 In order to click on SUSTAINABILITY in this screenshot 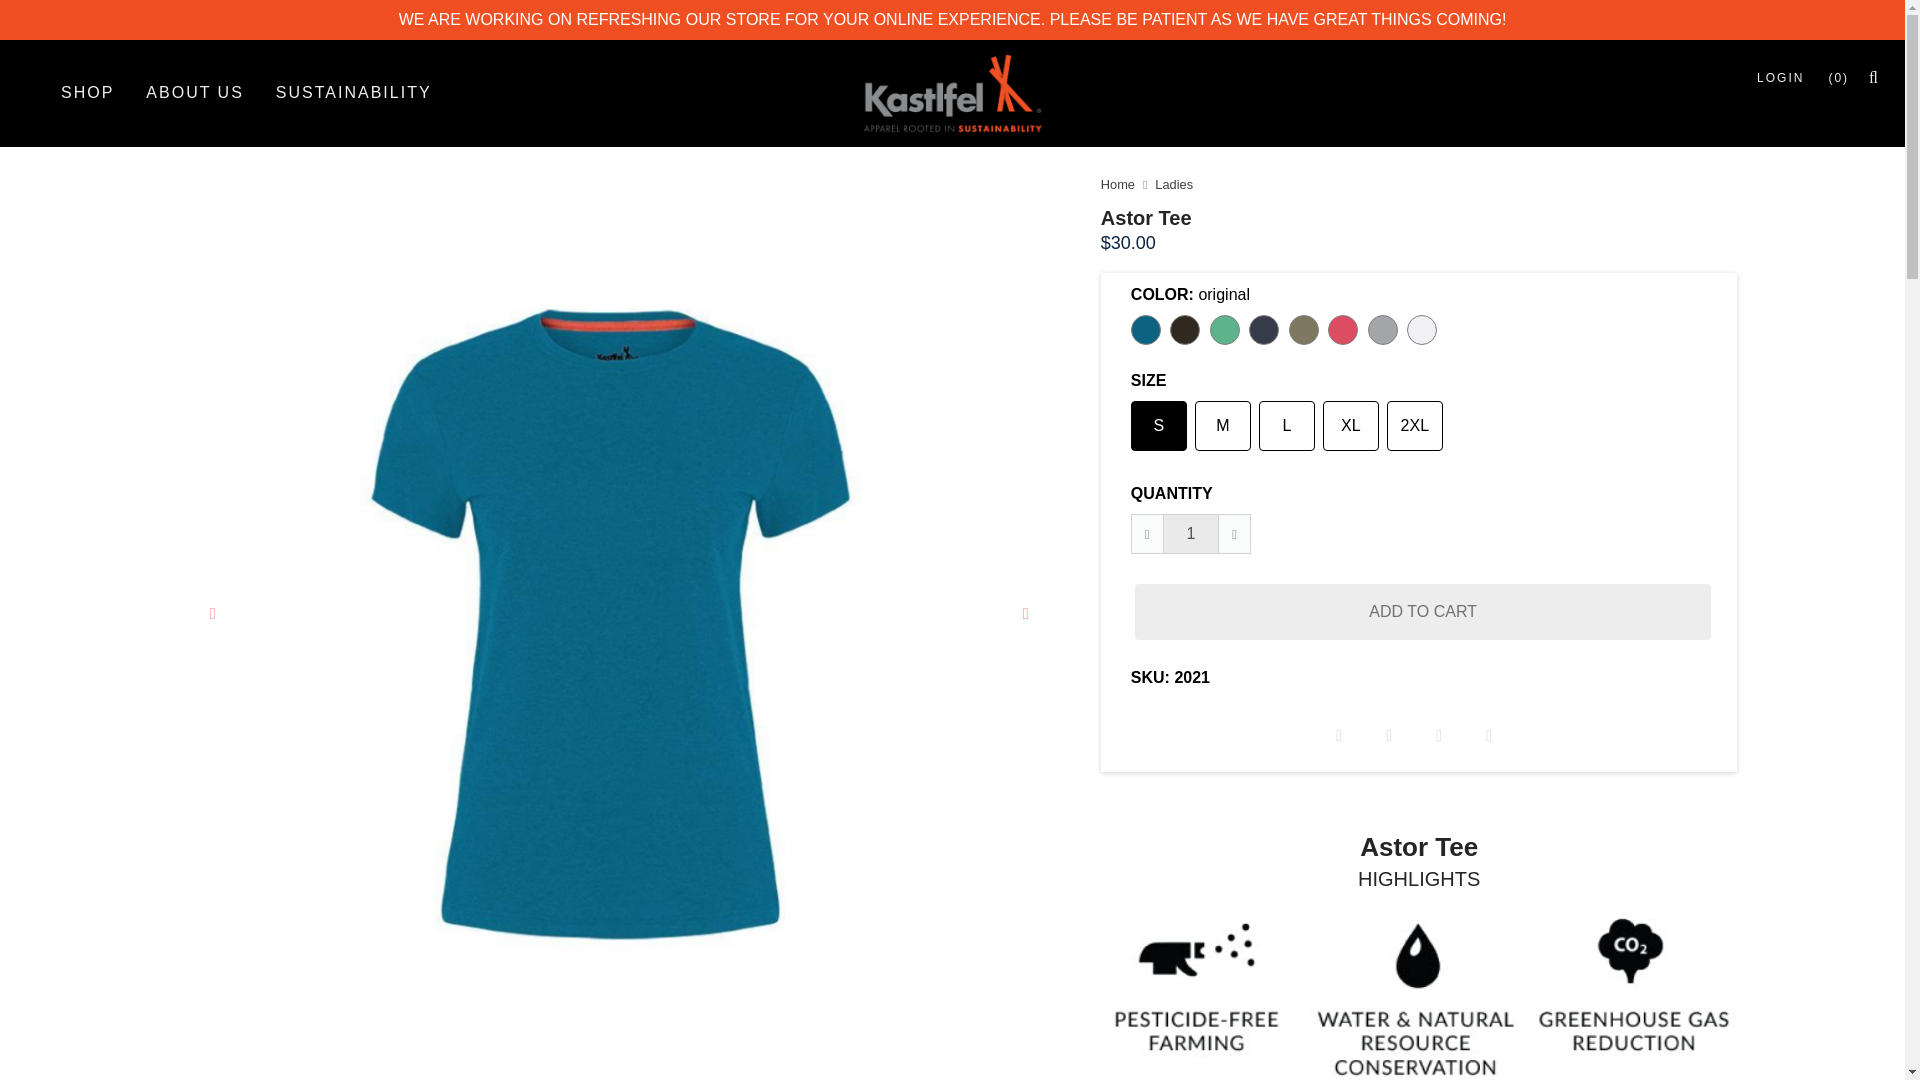, I will do `click(353, 92)`.